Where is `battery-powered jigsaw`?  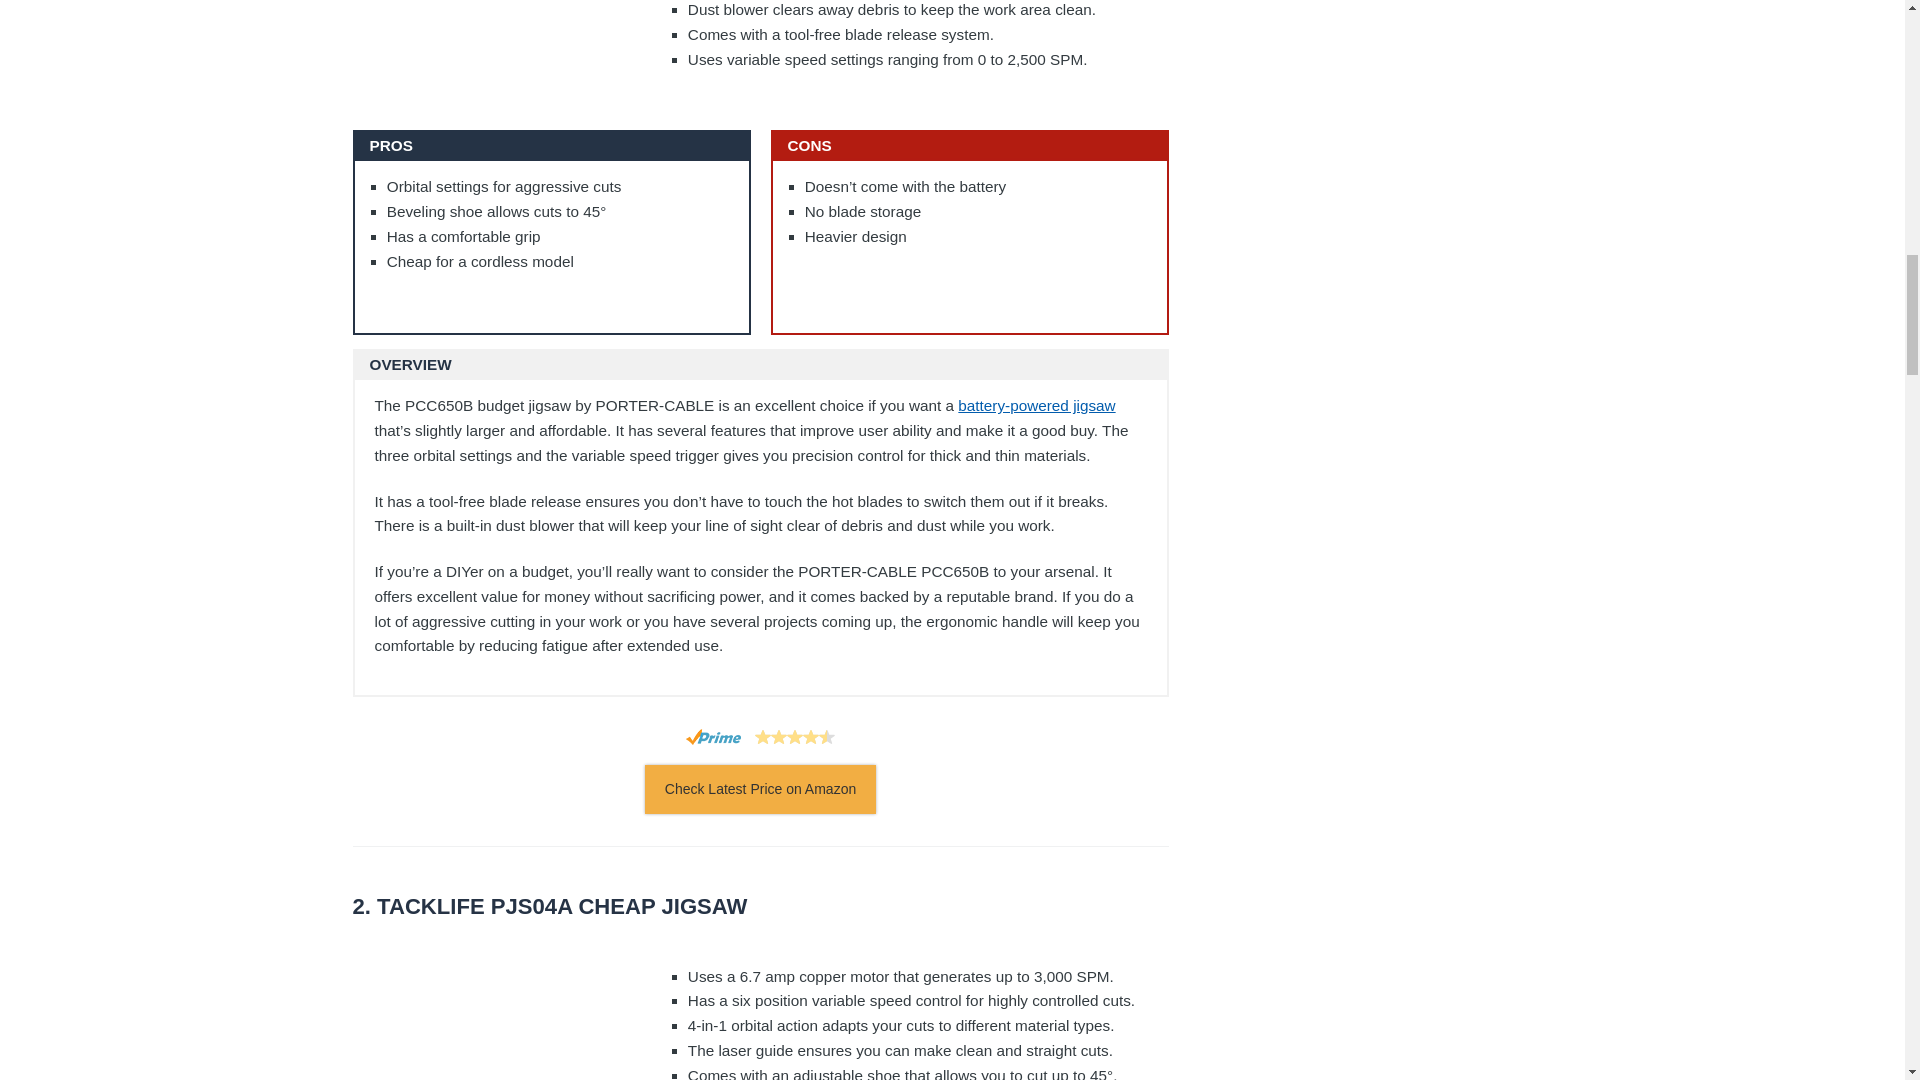 battery-powered jigsaw is located at coordinates (1036, 405).